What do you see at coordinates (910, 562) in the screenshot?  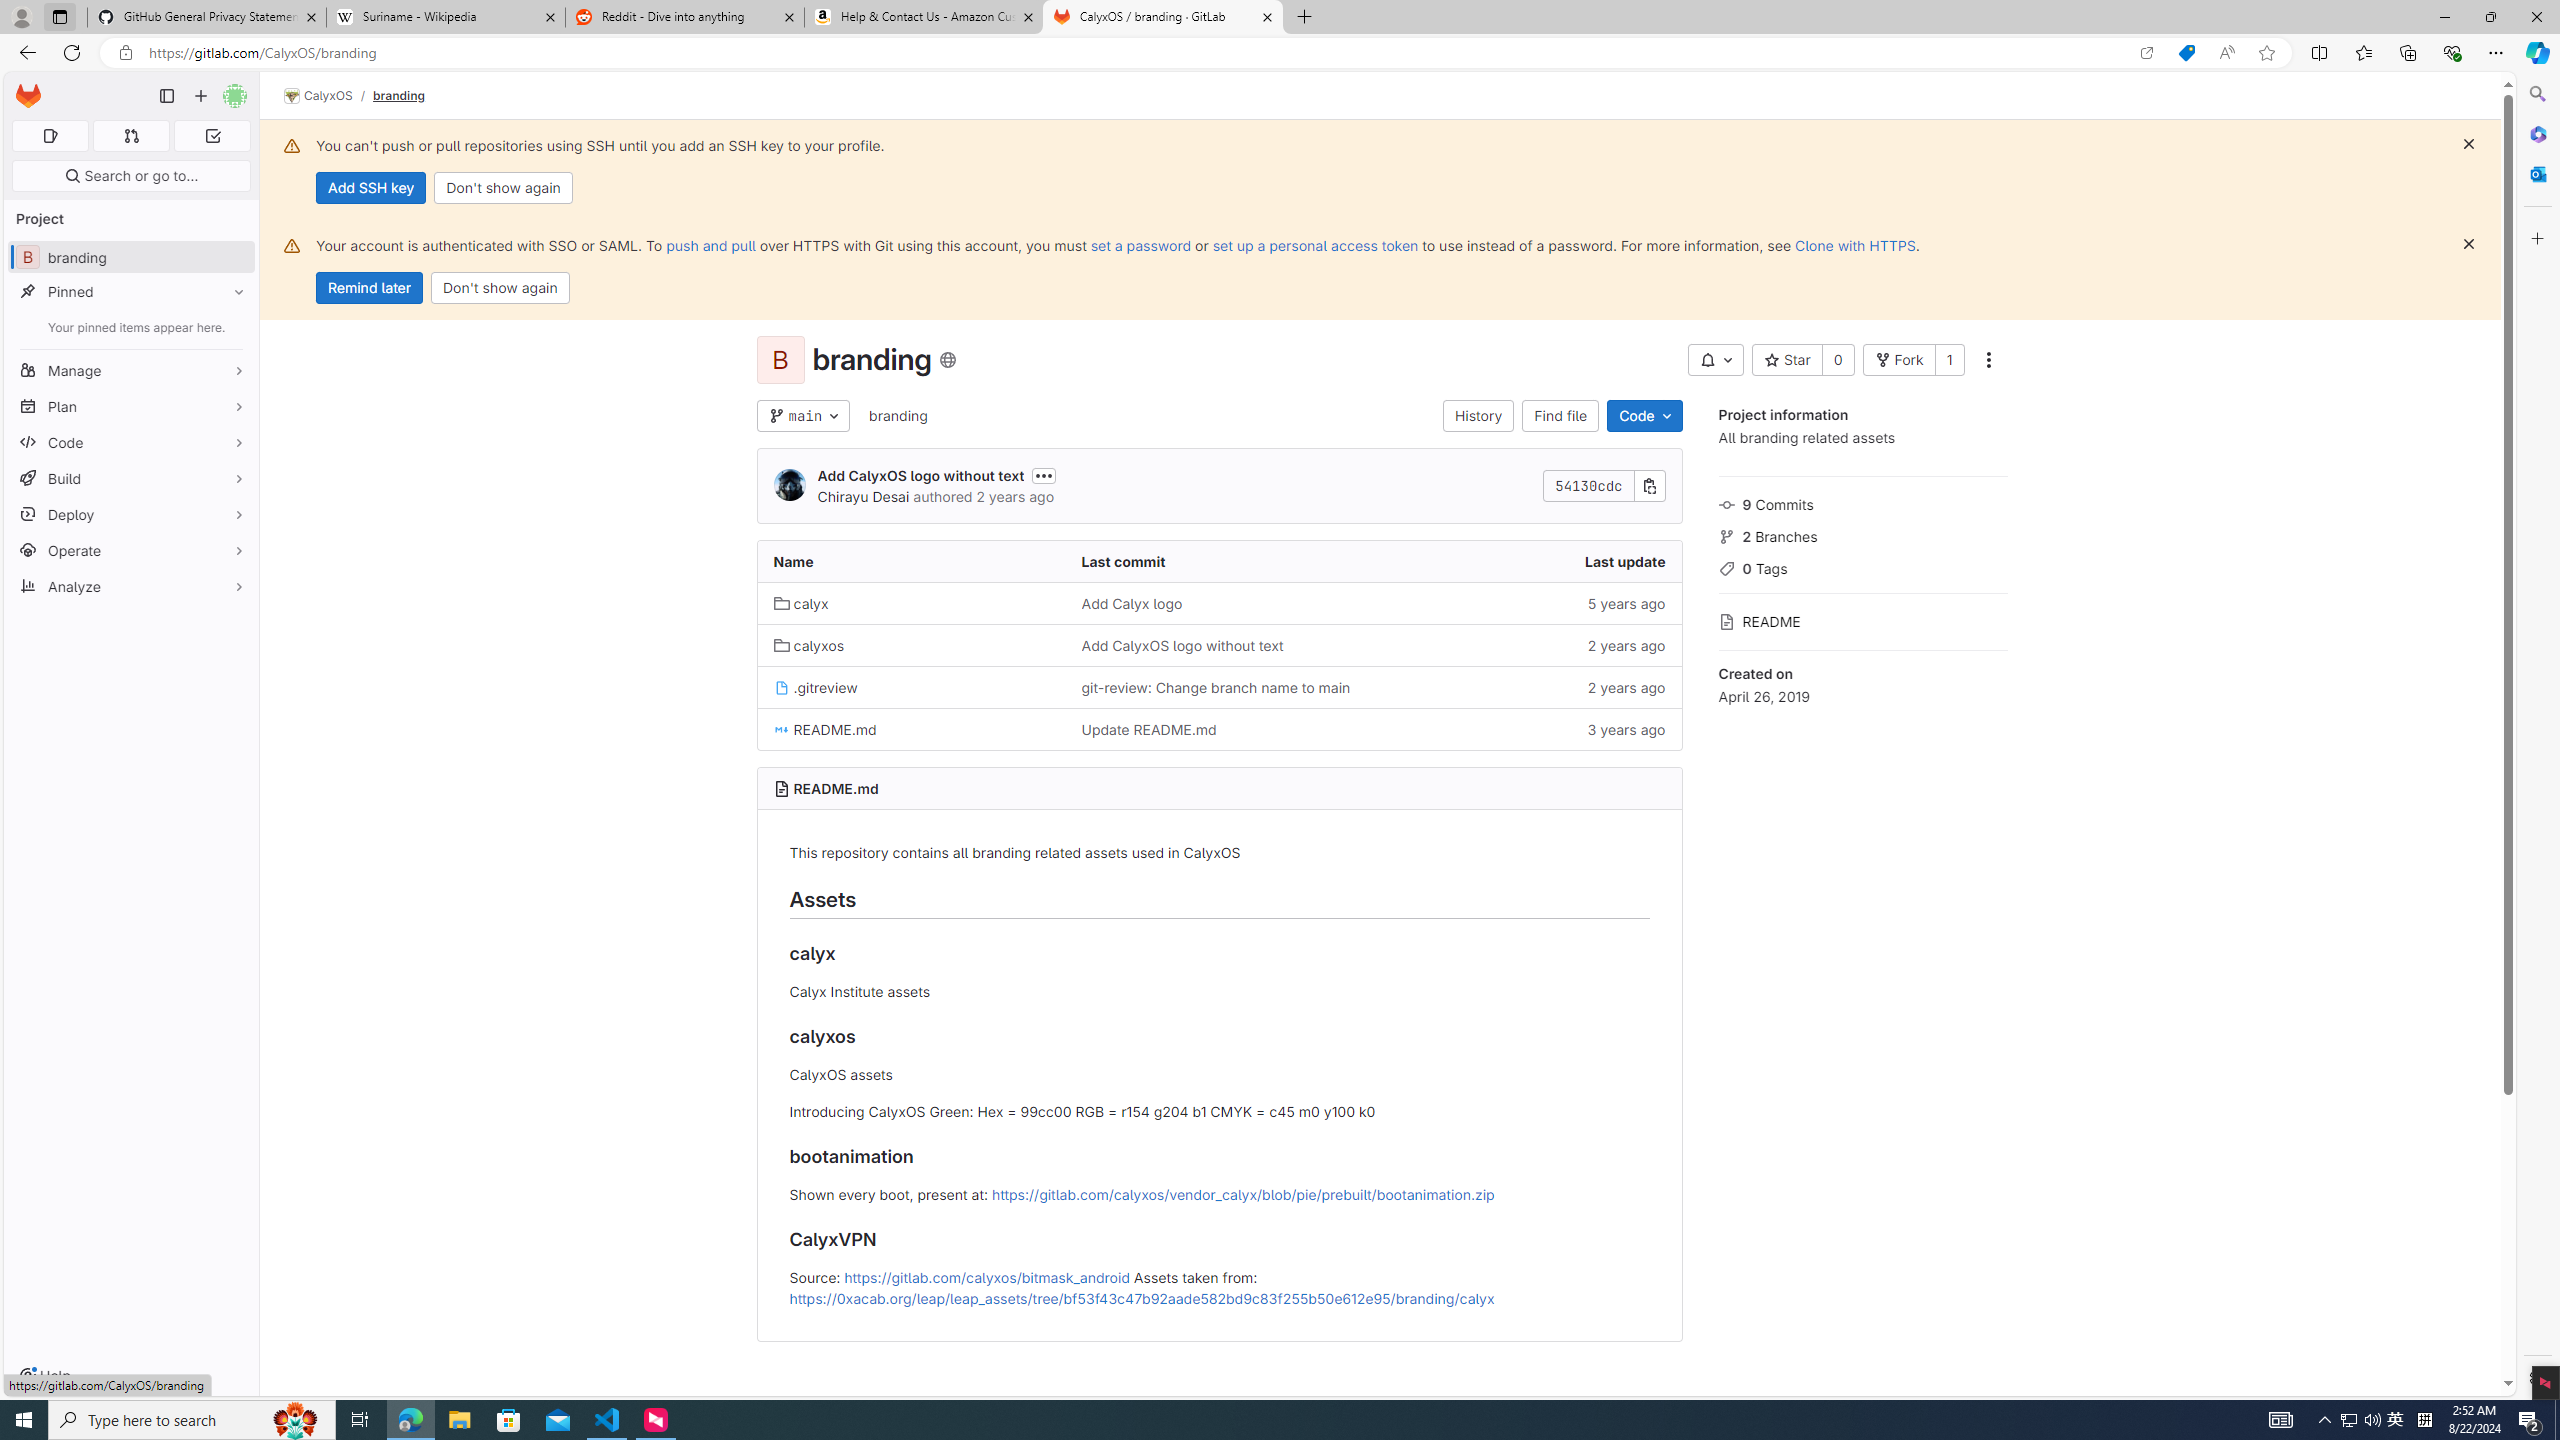 I see `Name` at bounding box center [910, 562].